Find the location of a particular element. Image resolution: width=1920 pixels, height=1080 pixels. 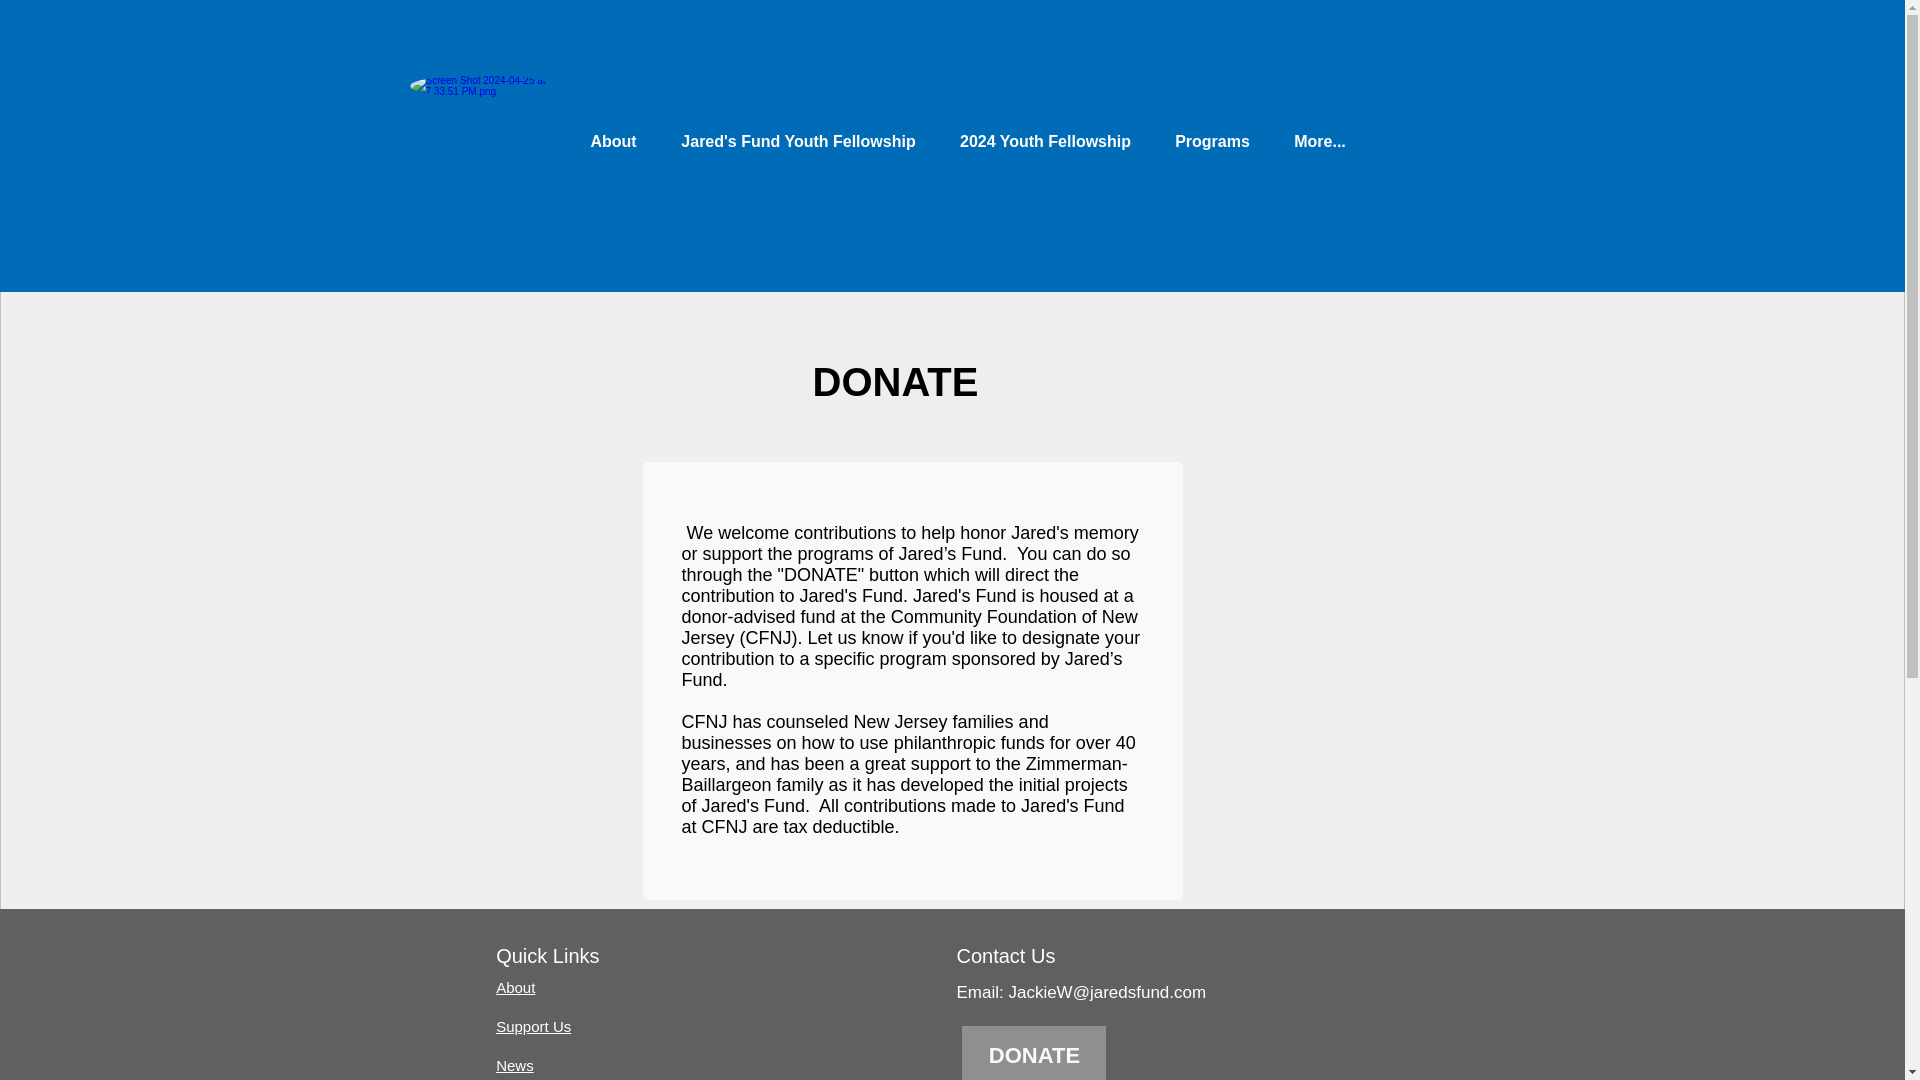

2024 Youth Fellowship is located at coordinates (1046, 141).